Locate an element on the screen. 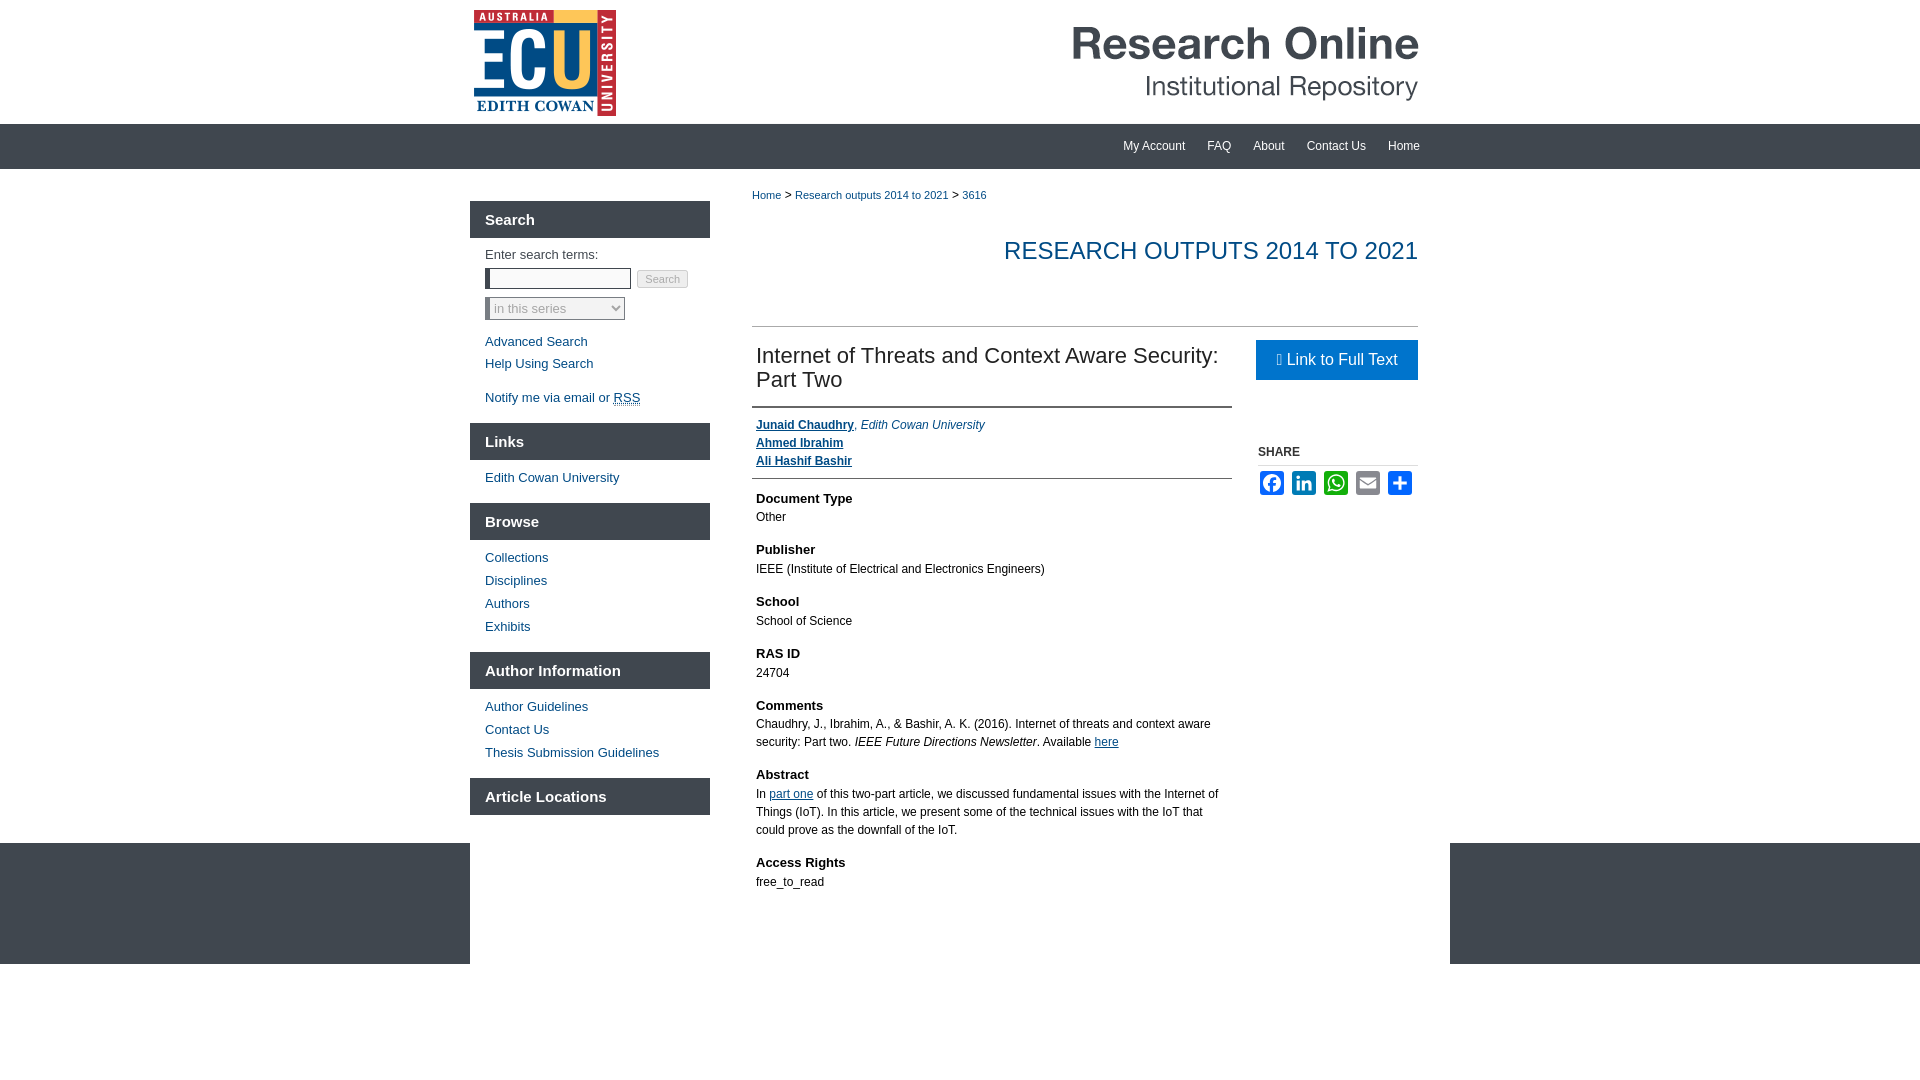 The image size is (1920, 1080). Home is located at coordinates (1412, 146).